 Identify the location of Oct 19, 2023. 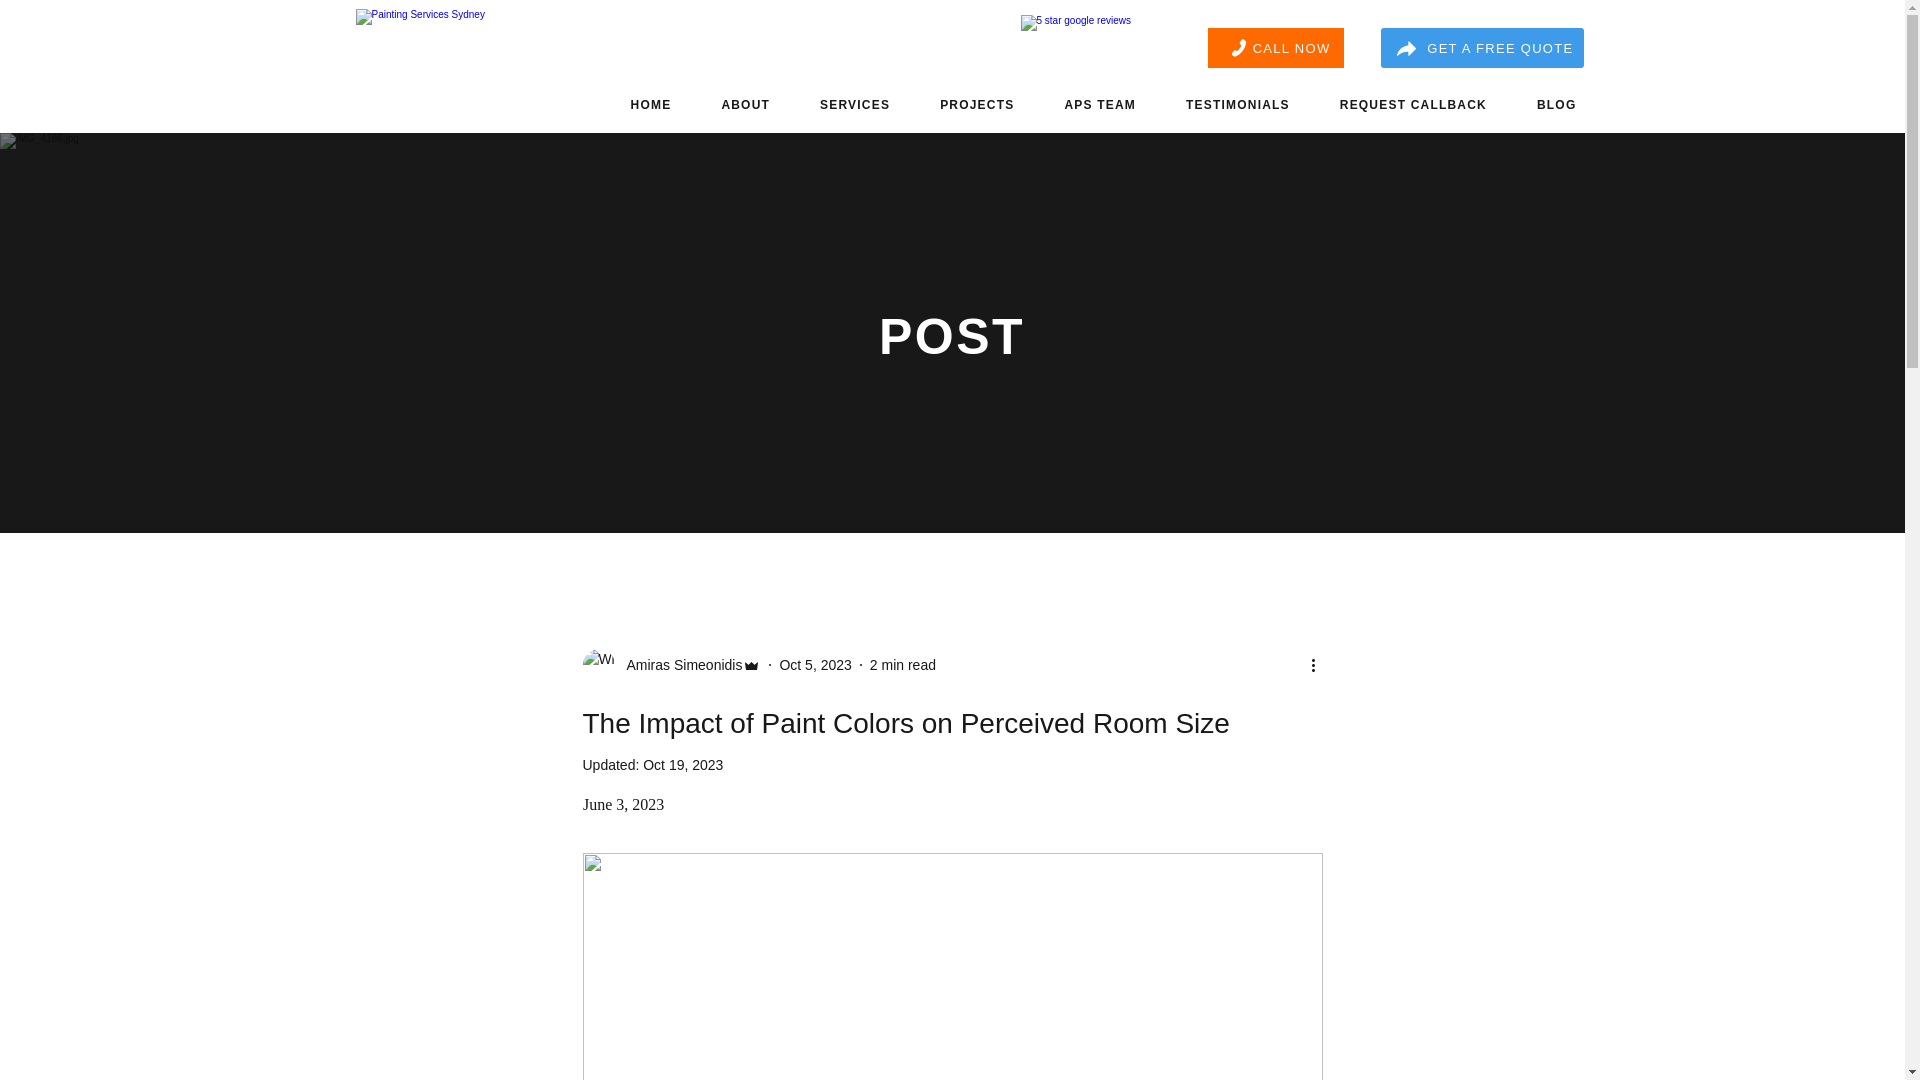
(683, 765).